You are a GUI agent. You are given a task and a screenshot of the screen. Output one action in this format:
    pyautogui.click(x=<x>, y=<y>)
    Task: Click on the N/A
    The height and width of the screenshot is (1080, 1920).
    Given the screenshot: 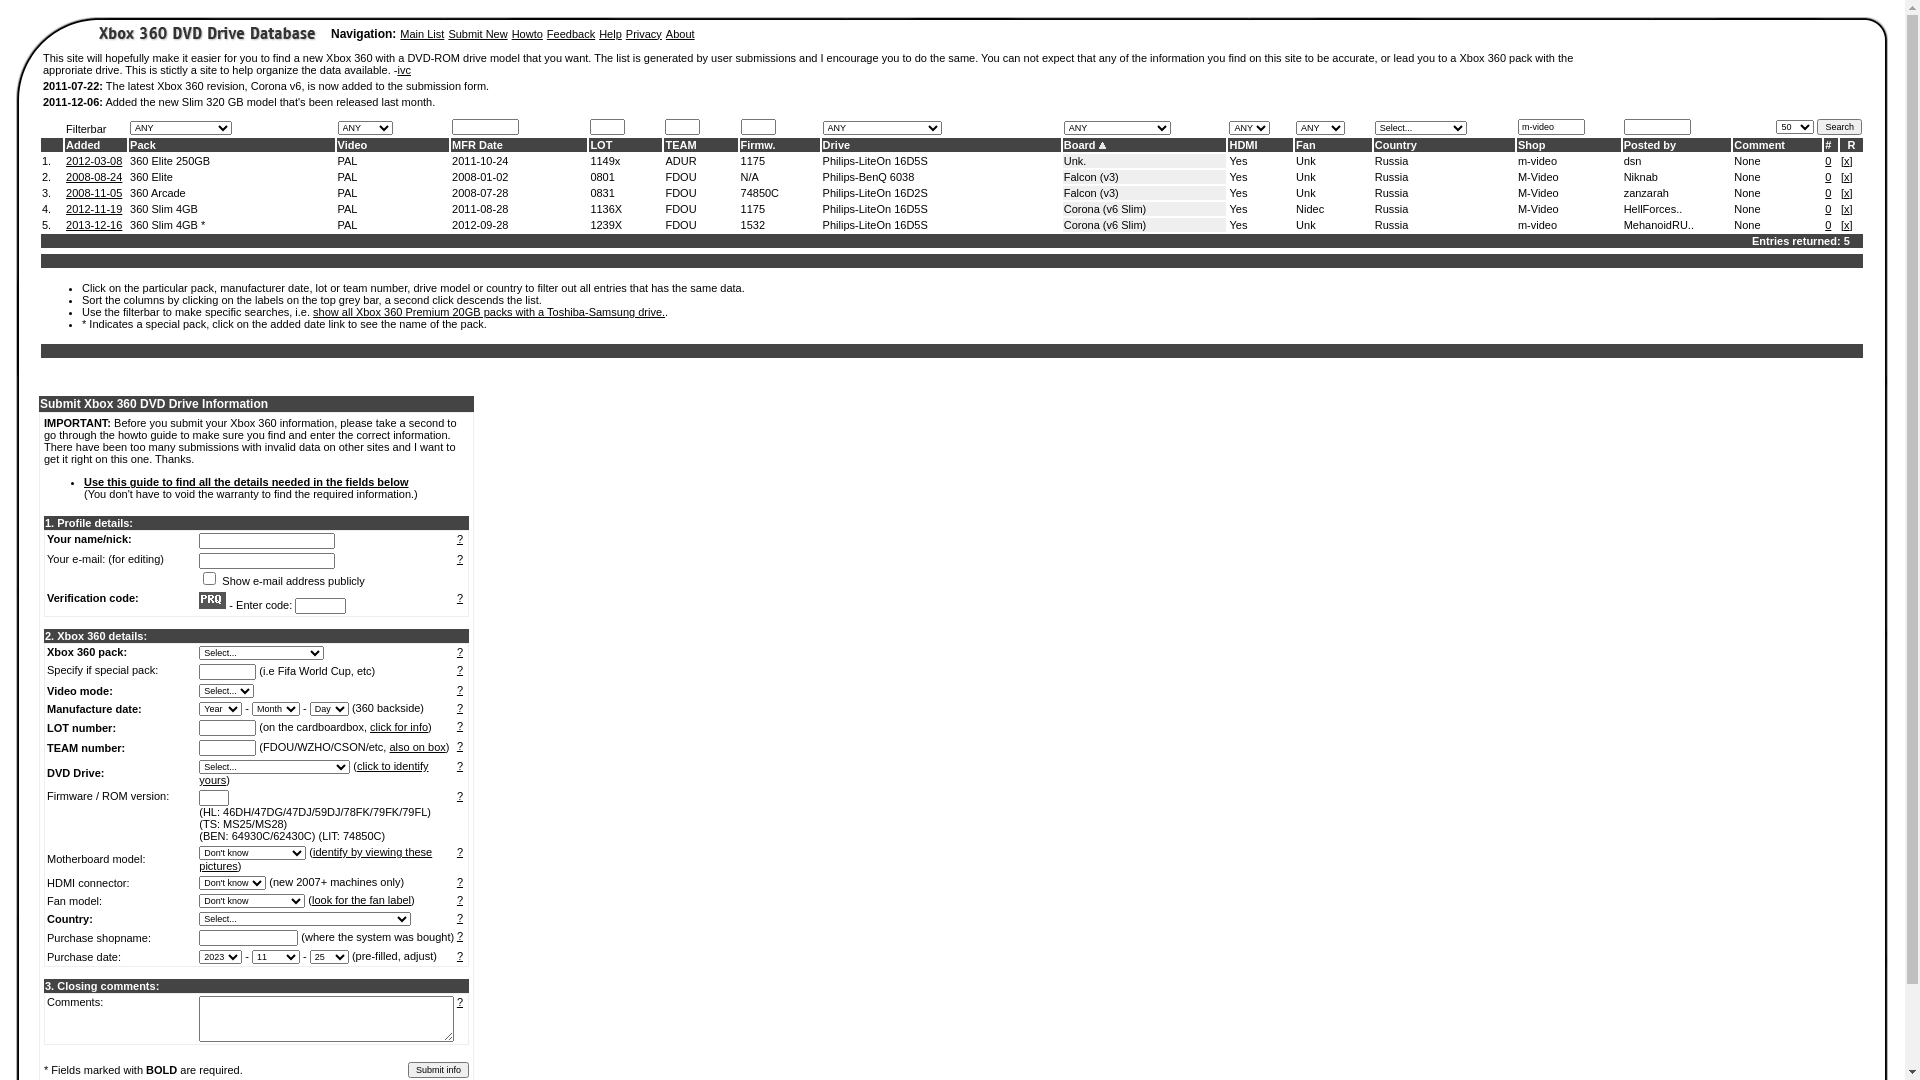 What is the action you would take?
    pyautogui.click(x=750, y=177)
    